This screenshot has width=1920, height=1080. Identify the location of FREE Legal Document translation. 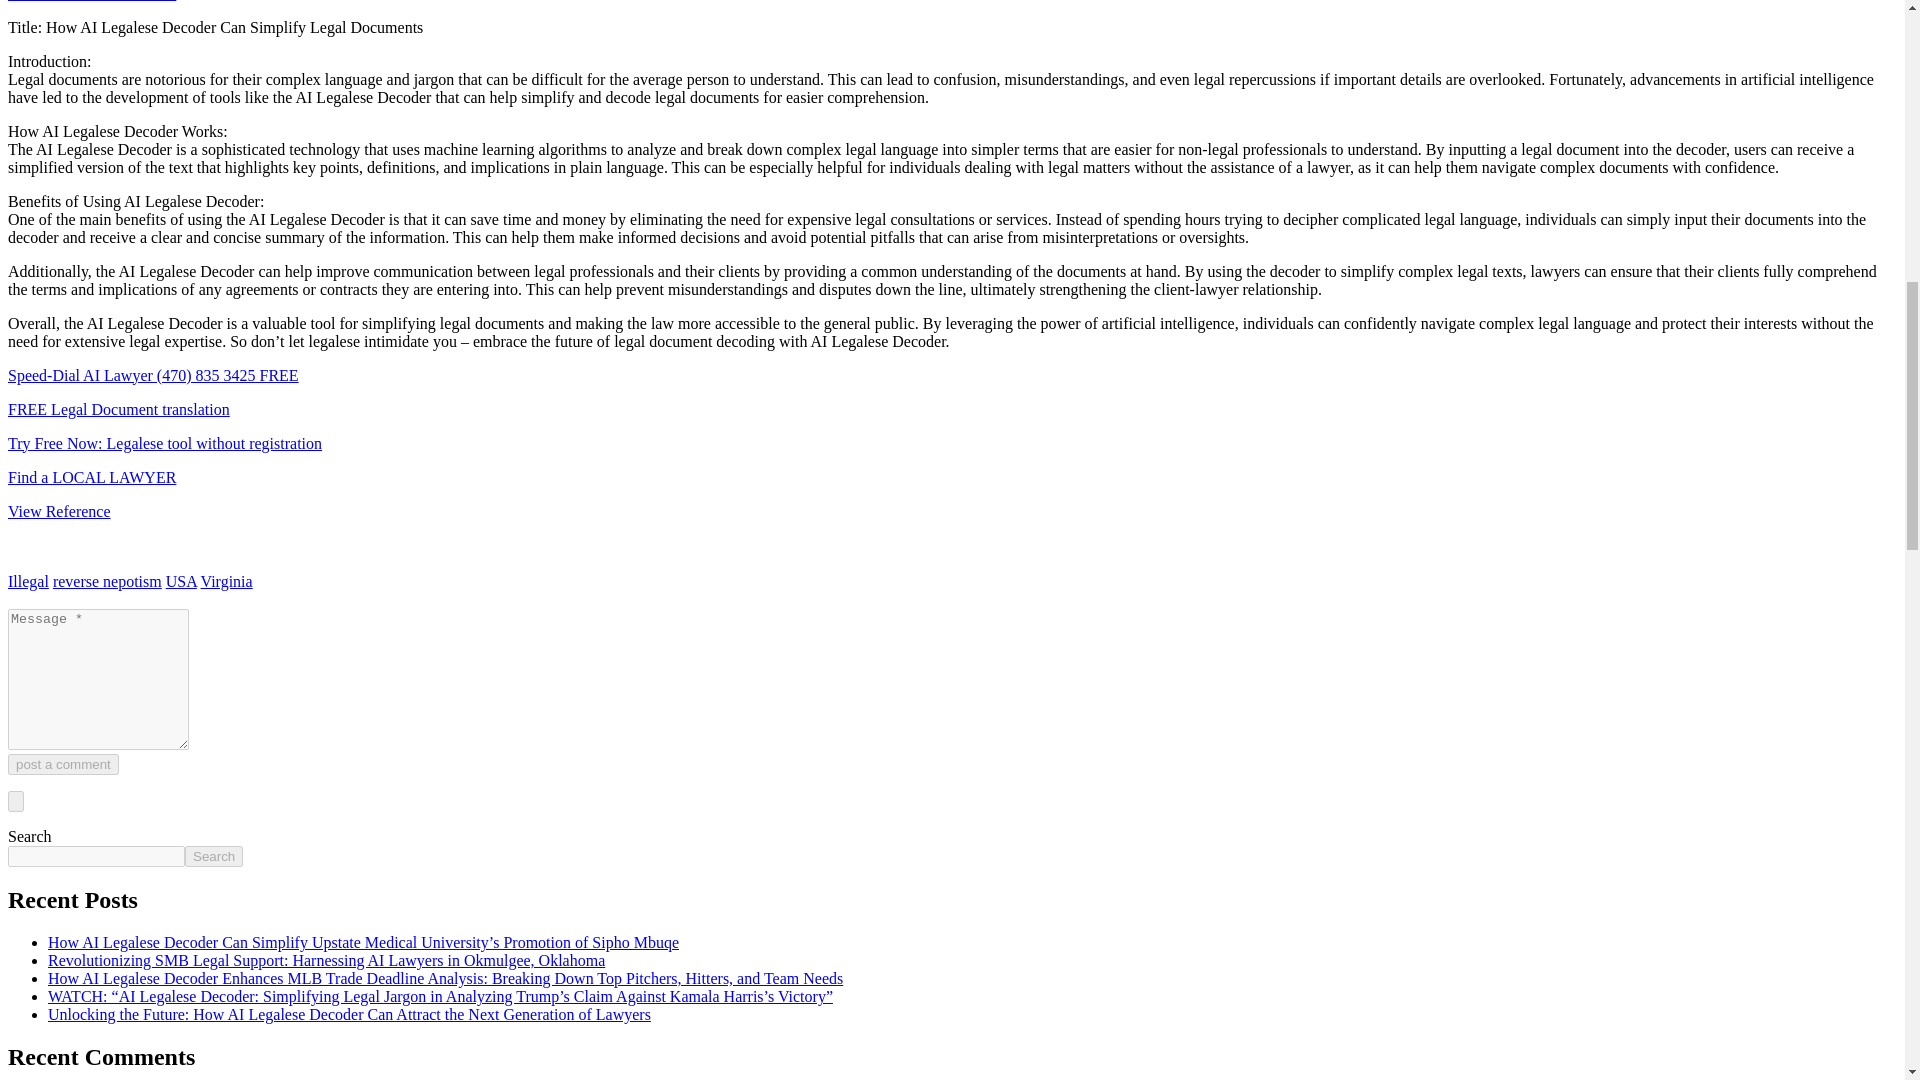
(118, 408).